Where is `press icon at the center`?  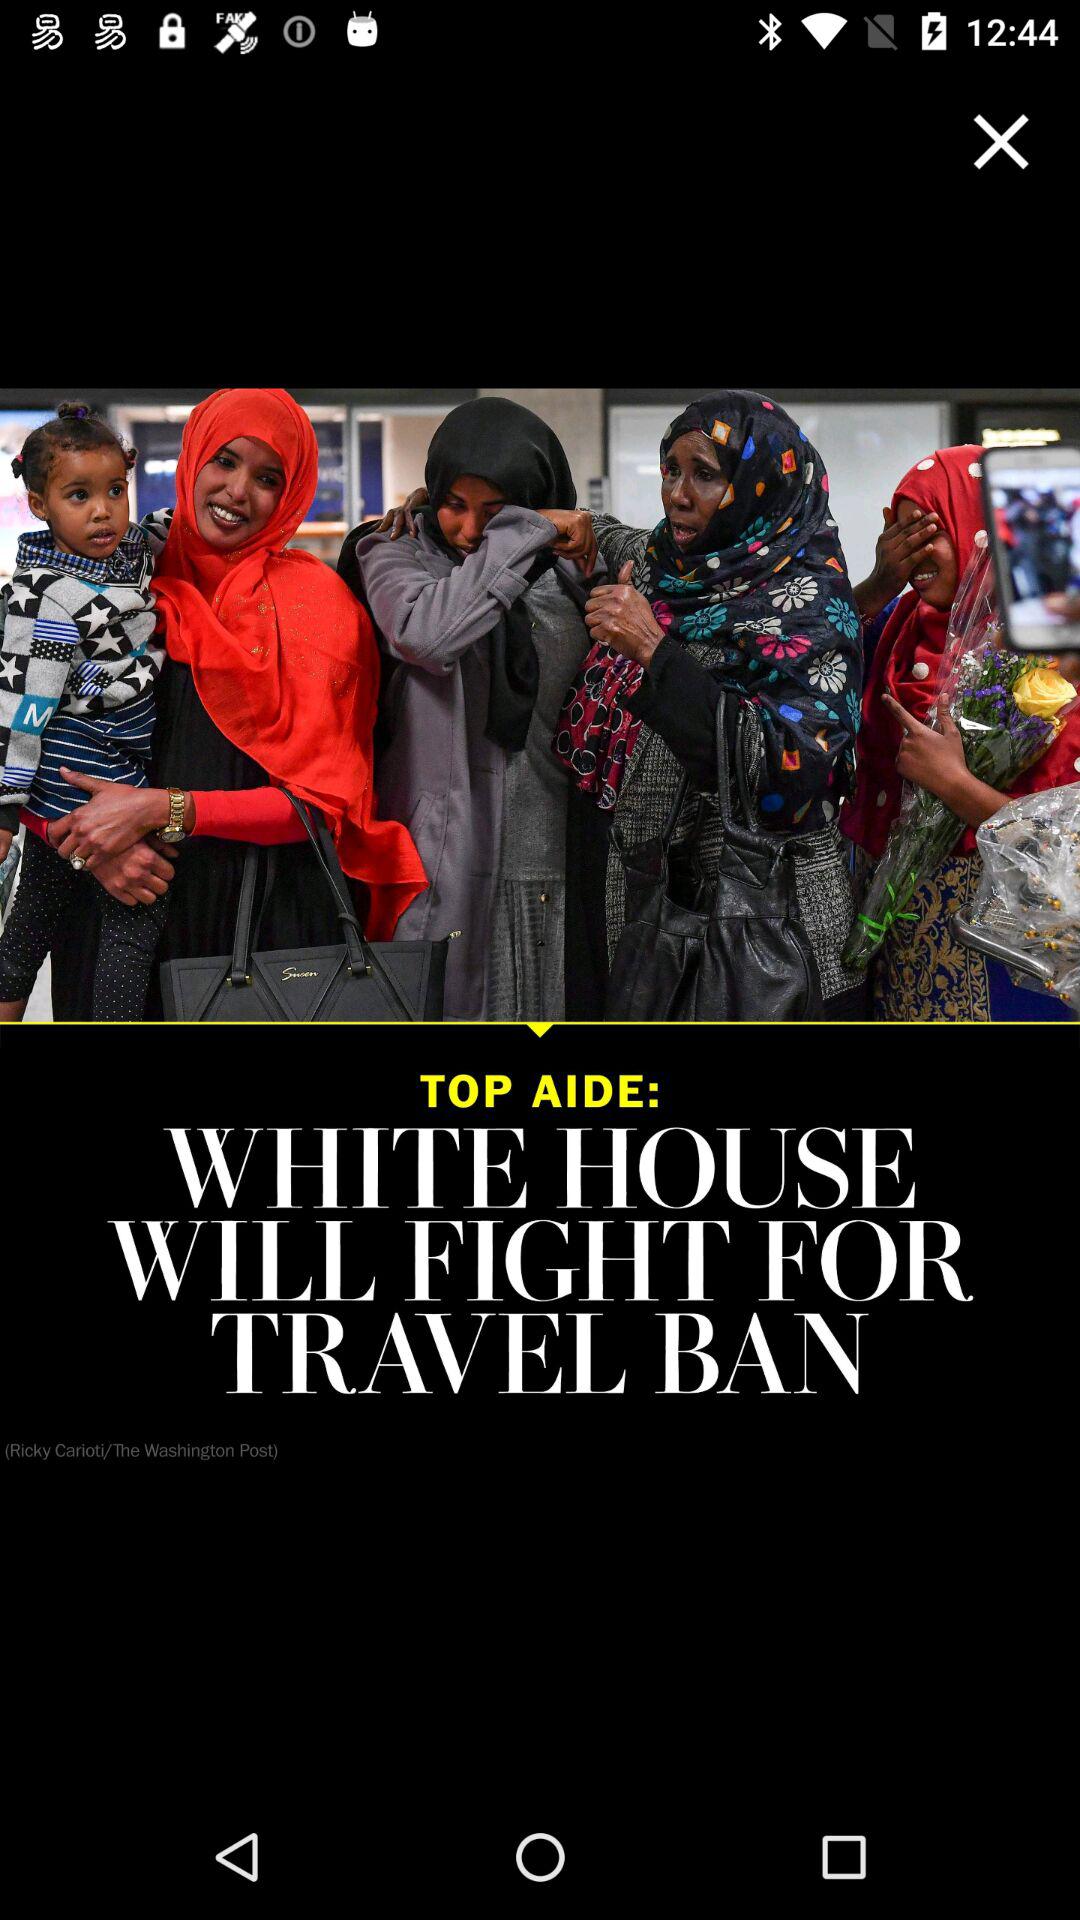
press icon at the center is located at coordinates (540, 928).